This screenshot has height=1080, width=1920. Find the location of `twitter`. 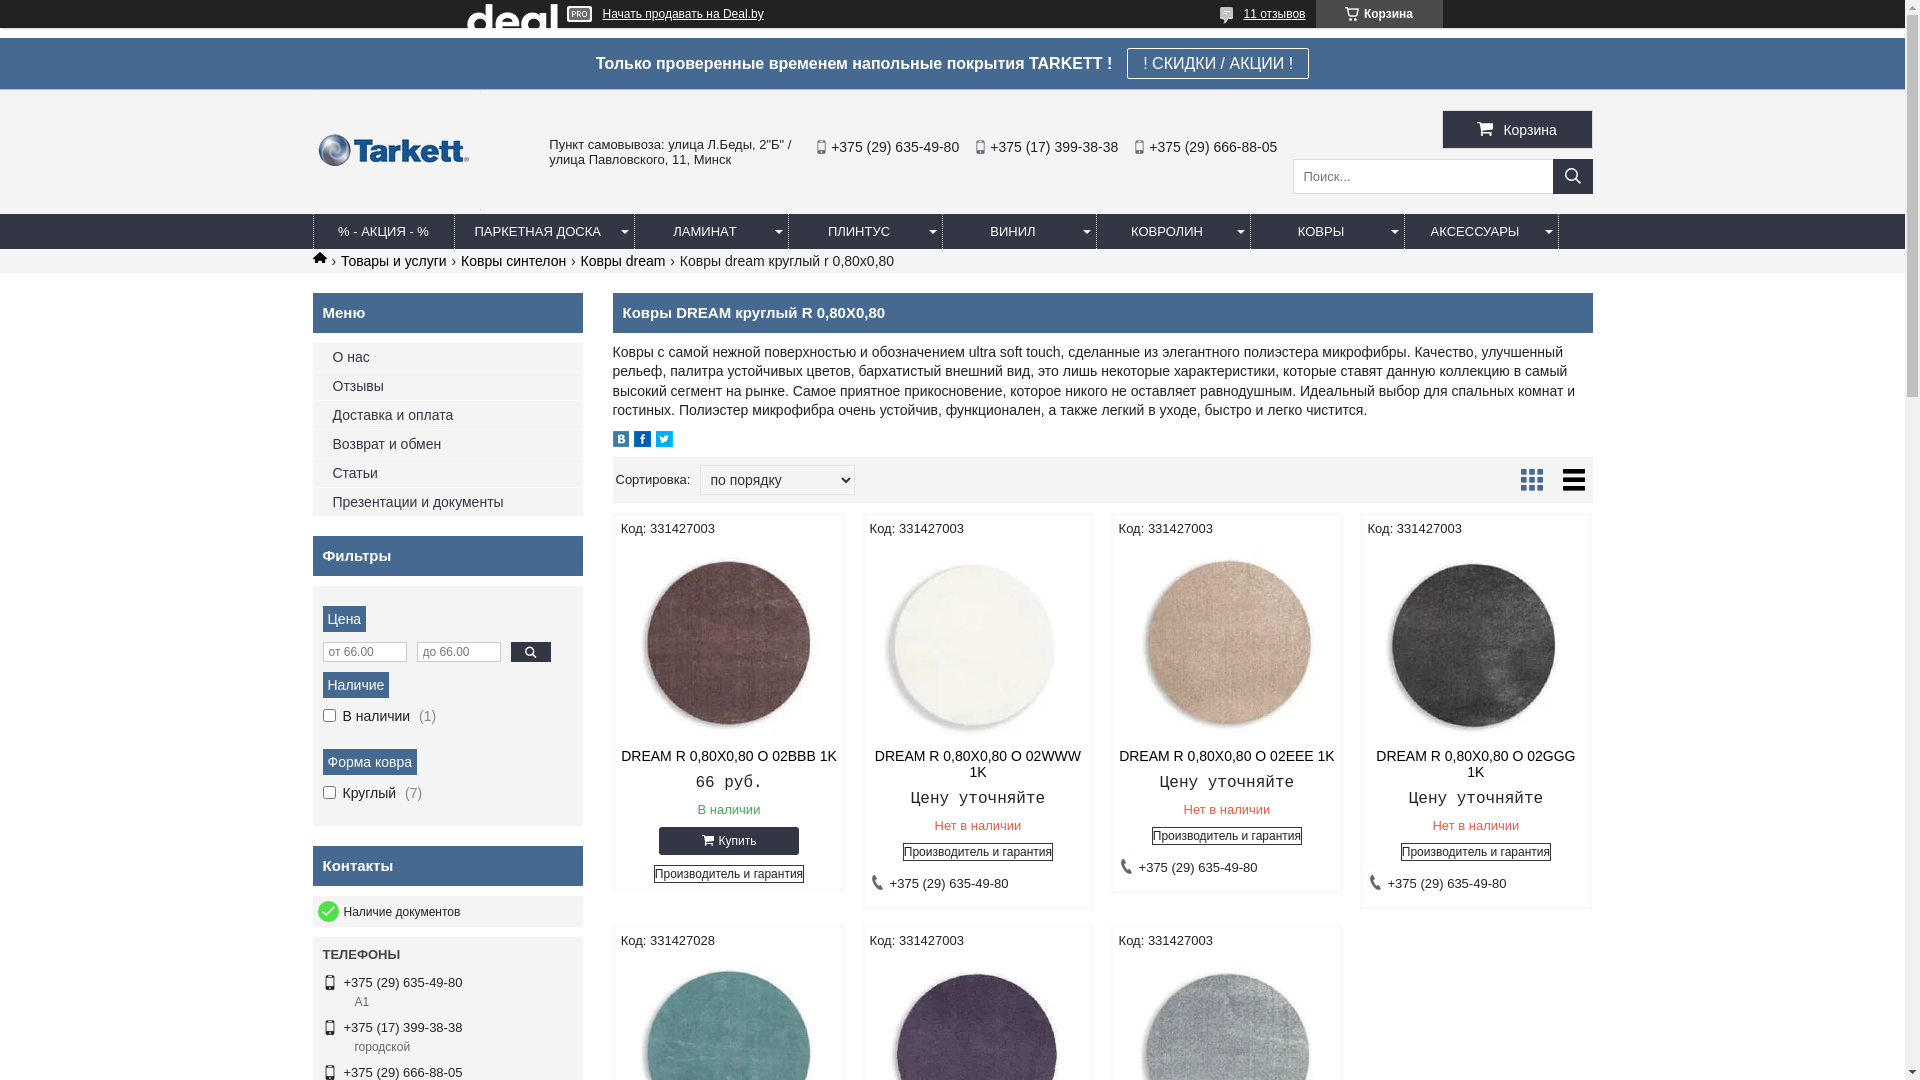

twitter is located at coordinates (664, 442).